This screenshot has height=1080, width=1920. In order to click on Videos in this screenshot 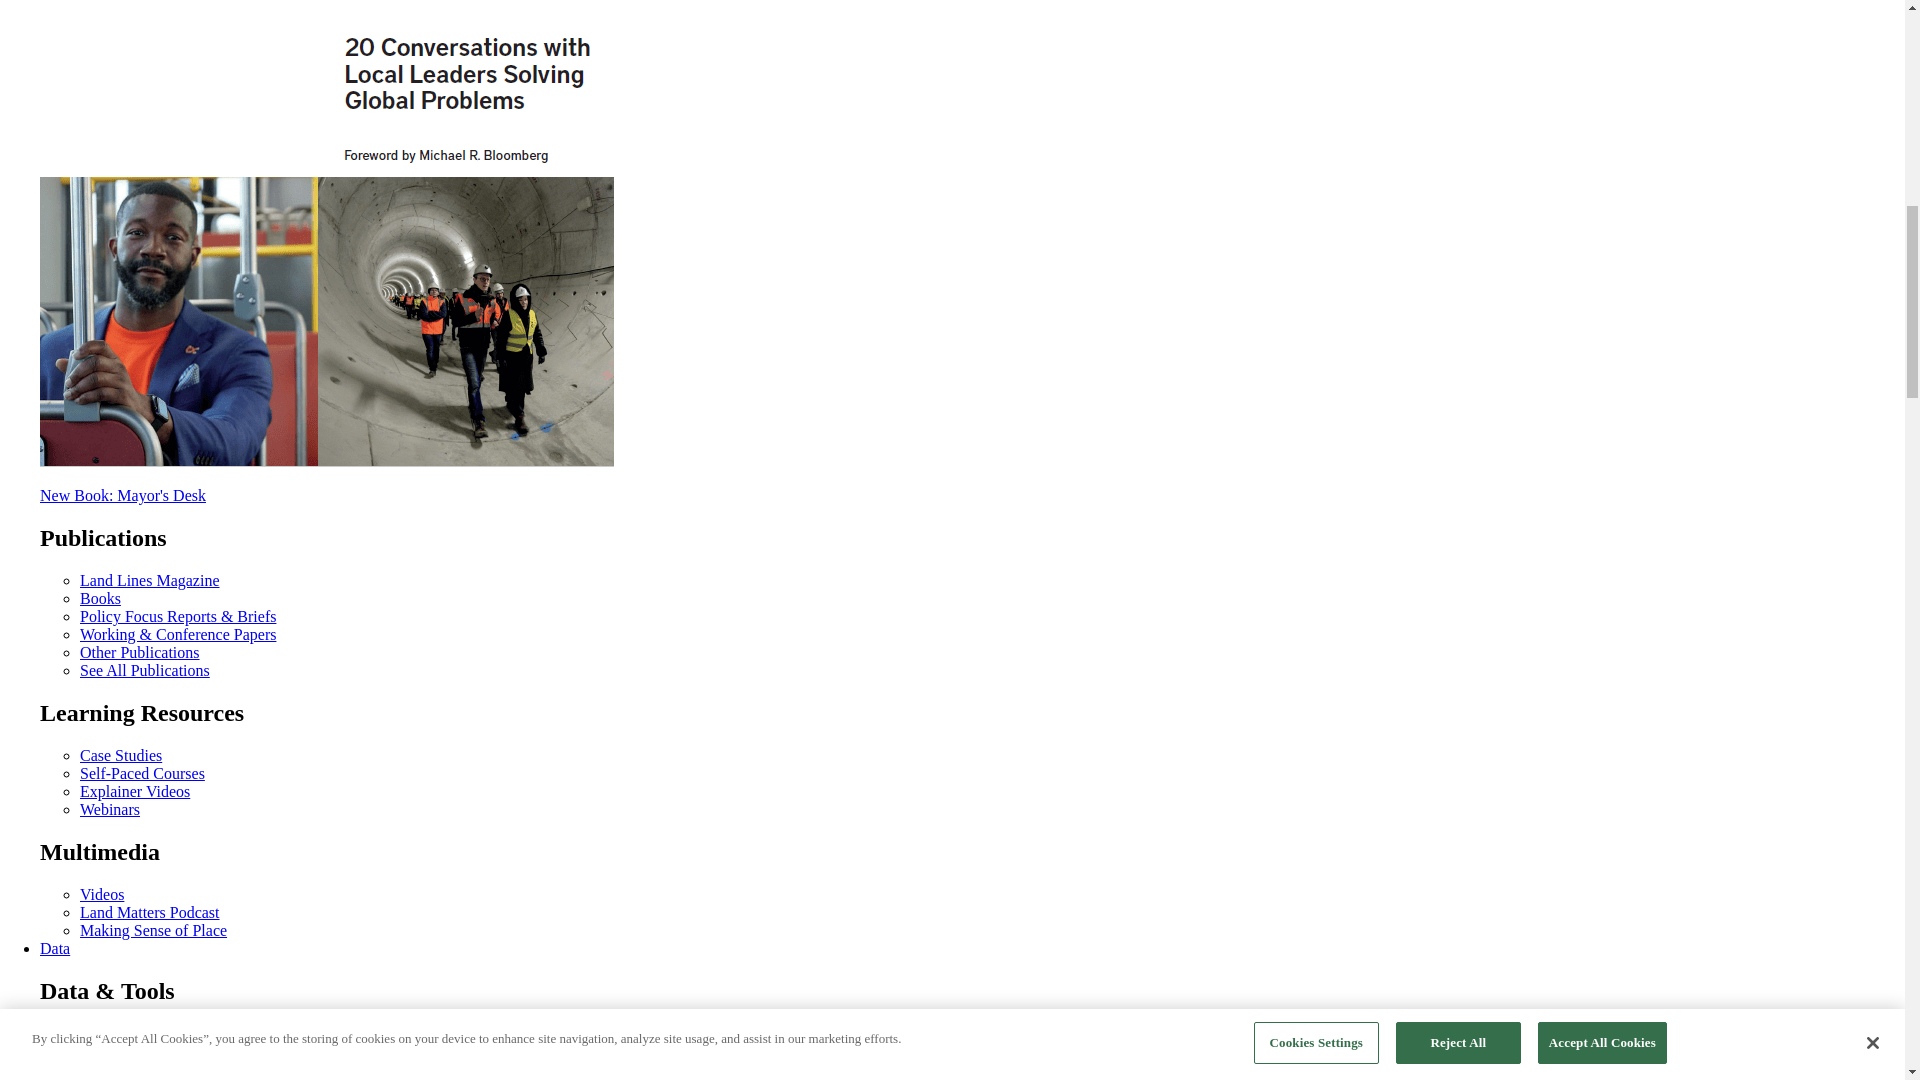, I will do `click(102, 894)`.